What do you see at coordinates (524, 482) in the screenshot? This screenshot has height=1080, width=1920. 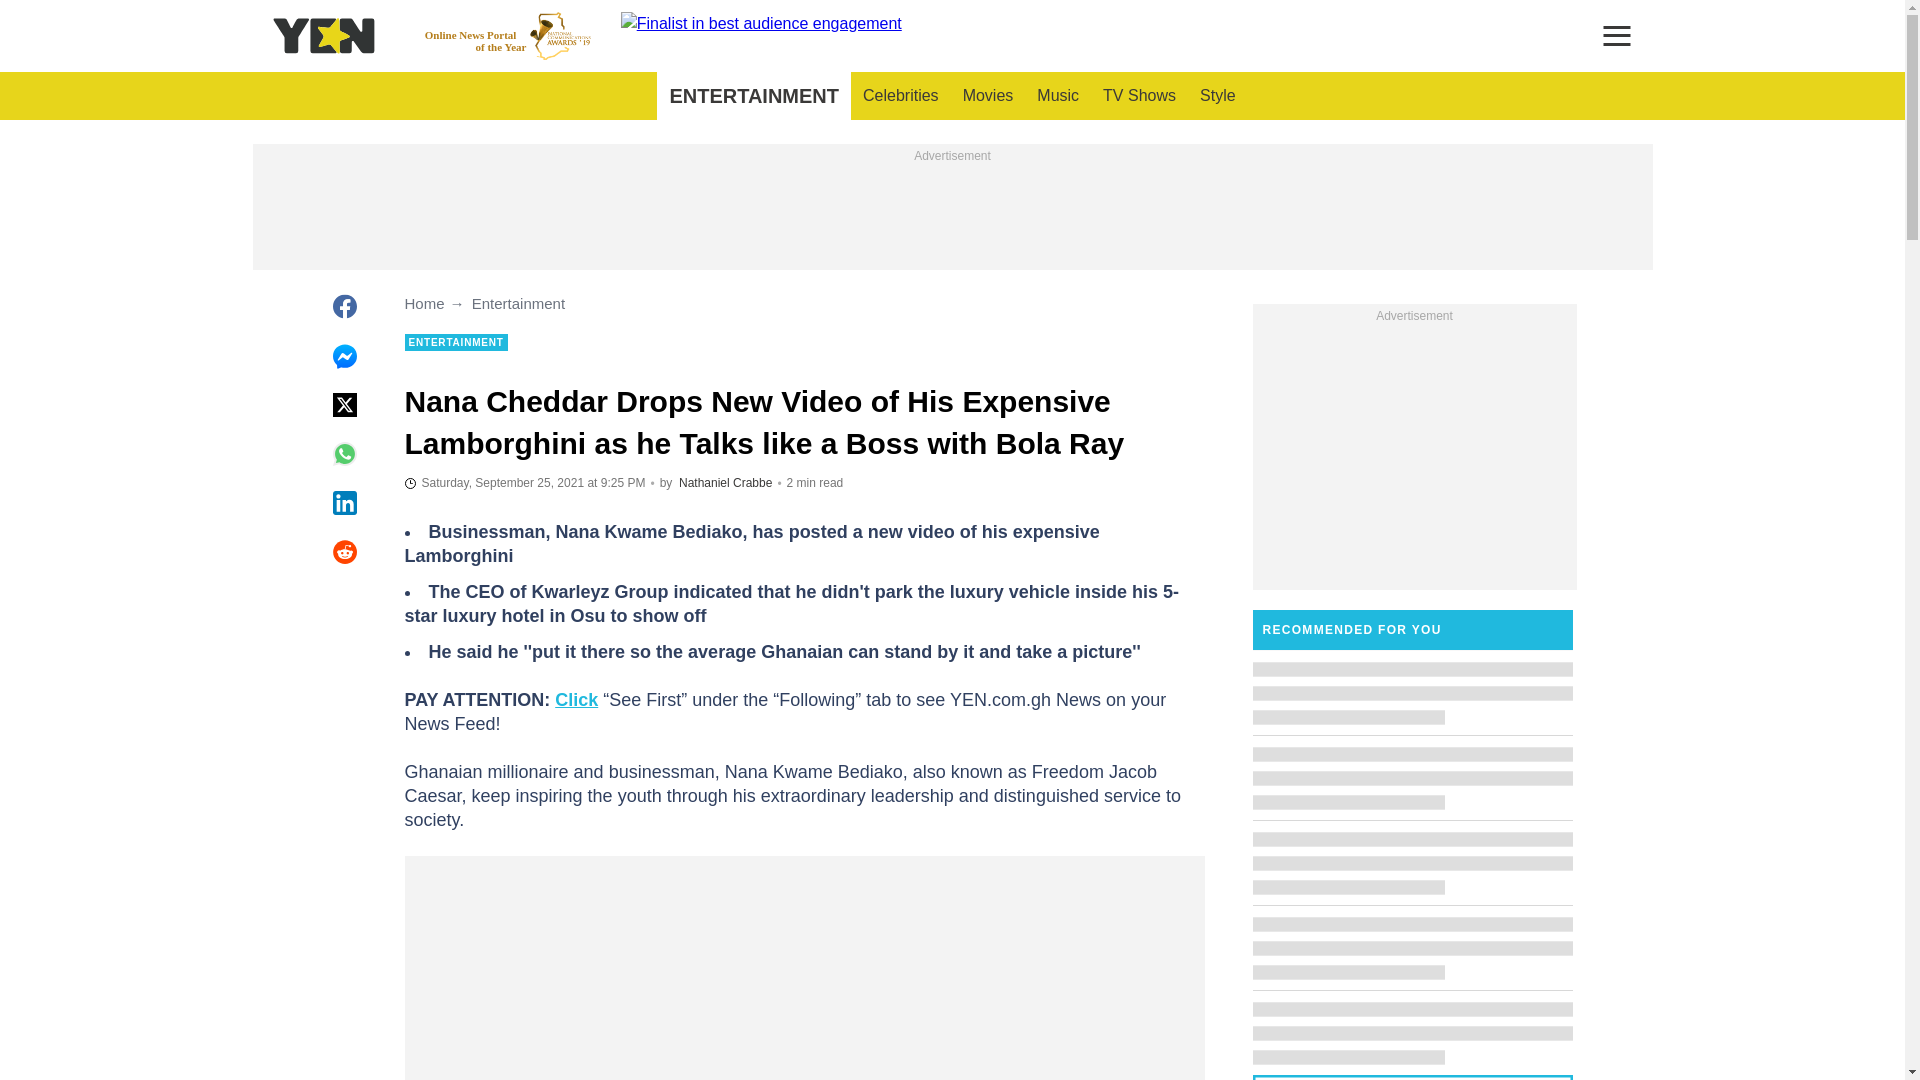 I see `Celebrities` at bounding box center [524, 482].